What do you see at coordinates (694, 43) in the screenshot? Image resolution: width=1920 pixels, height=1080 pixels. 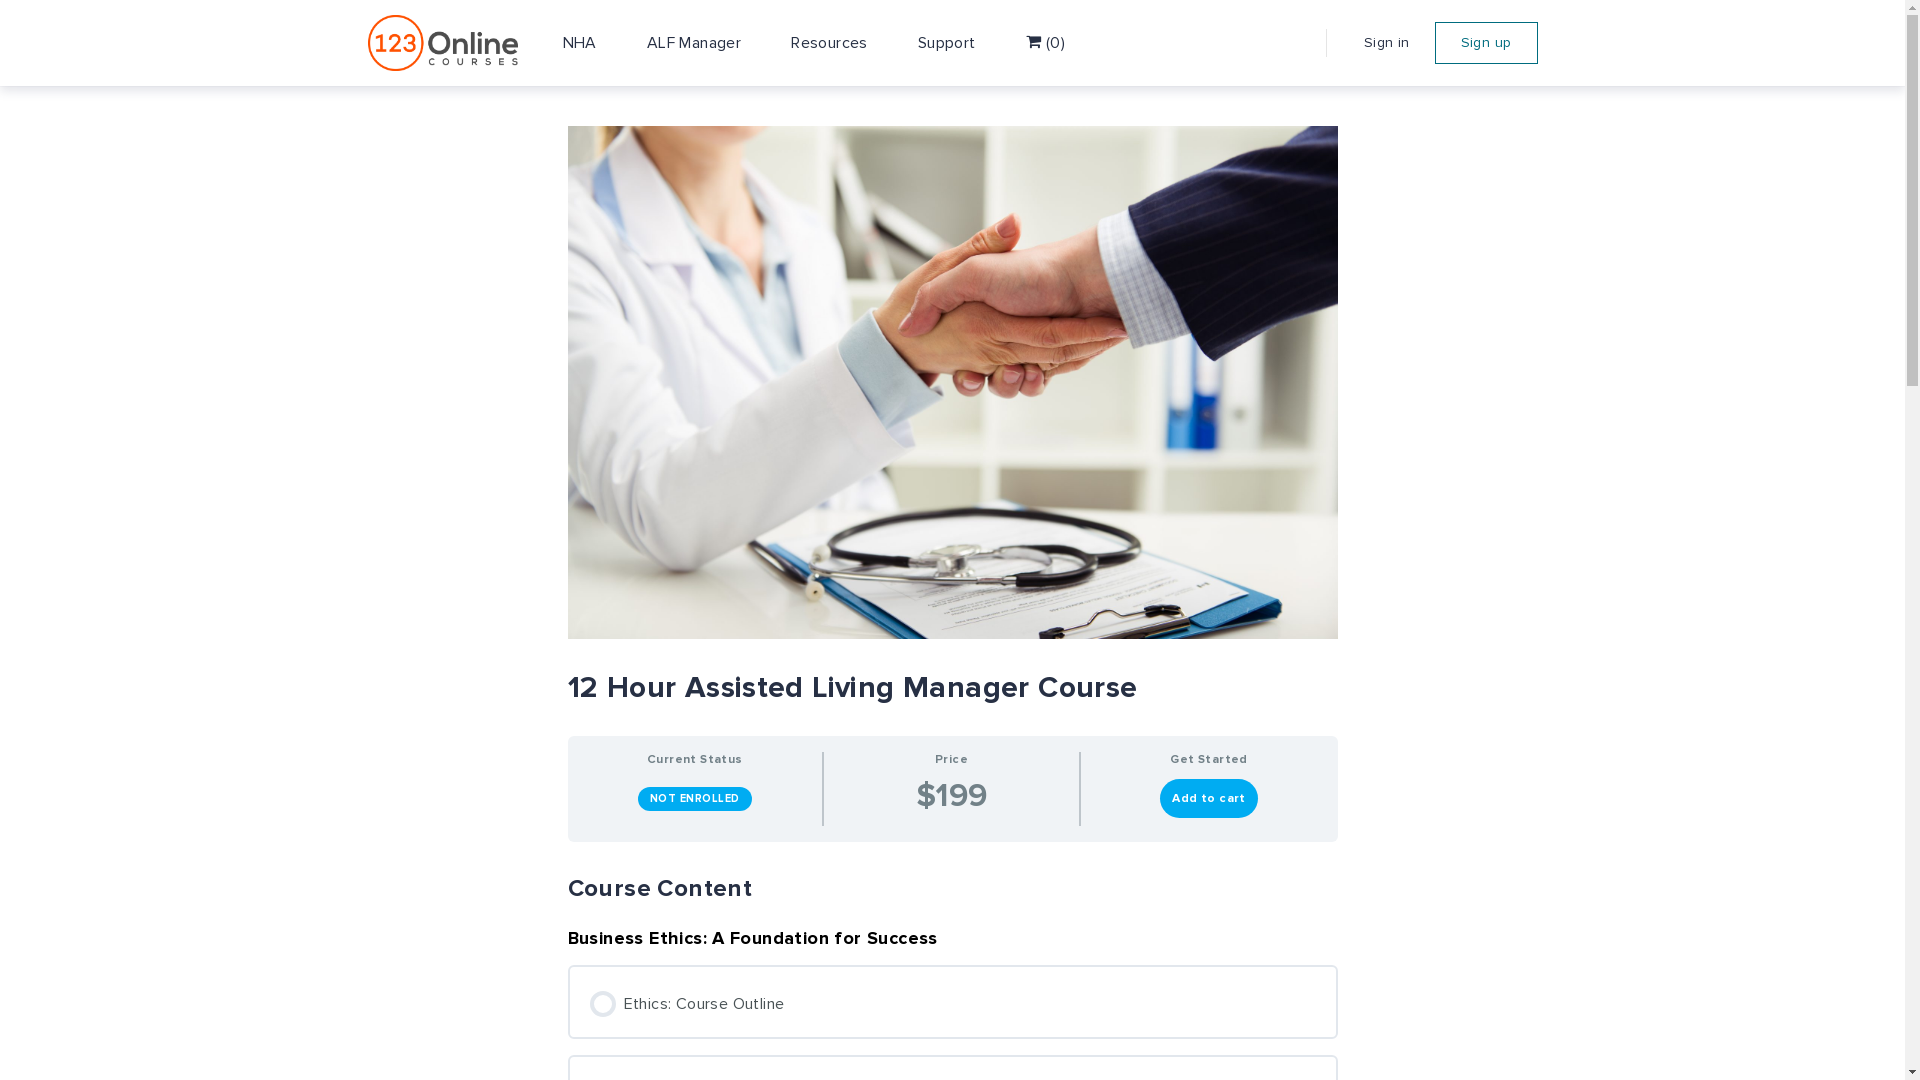 I see `ALF Manager` at bounding box center [694, 43].